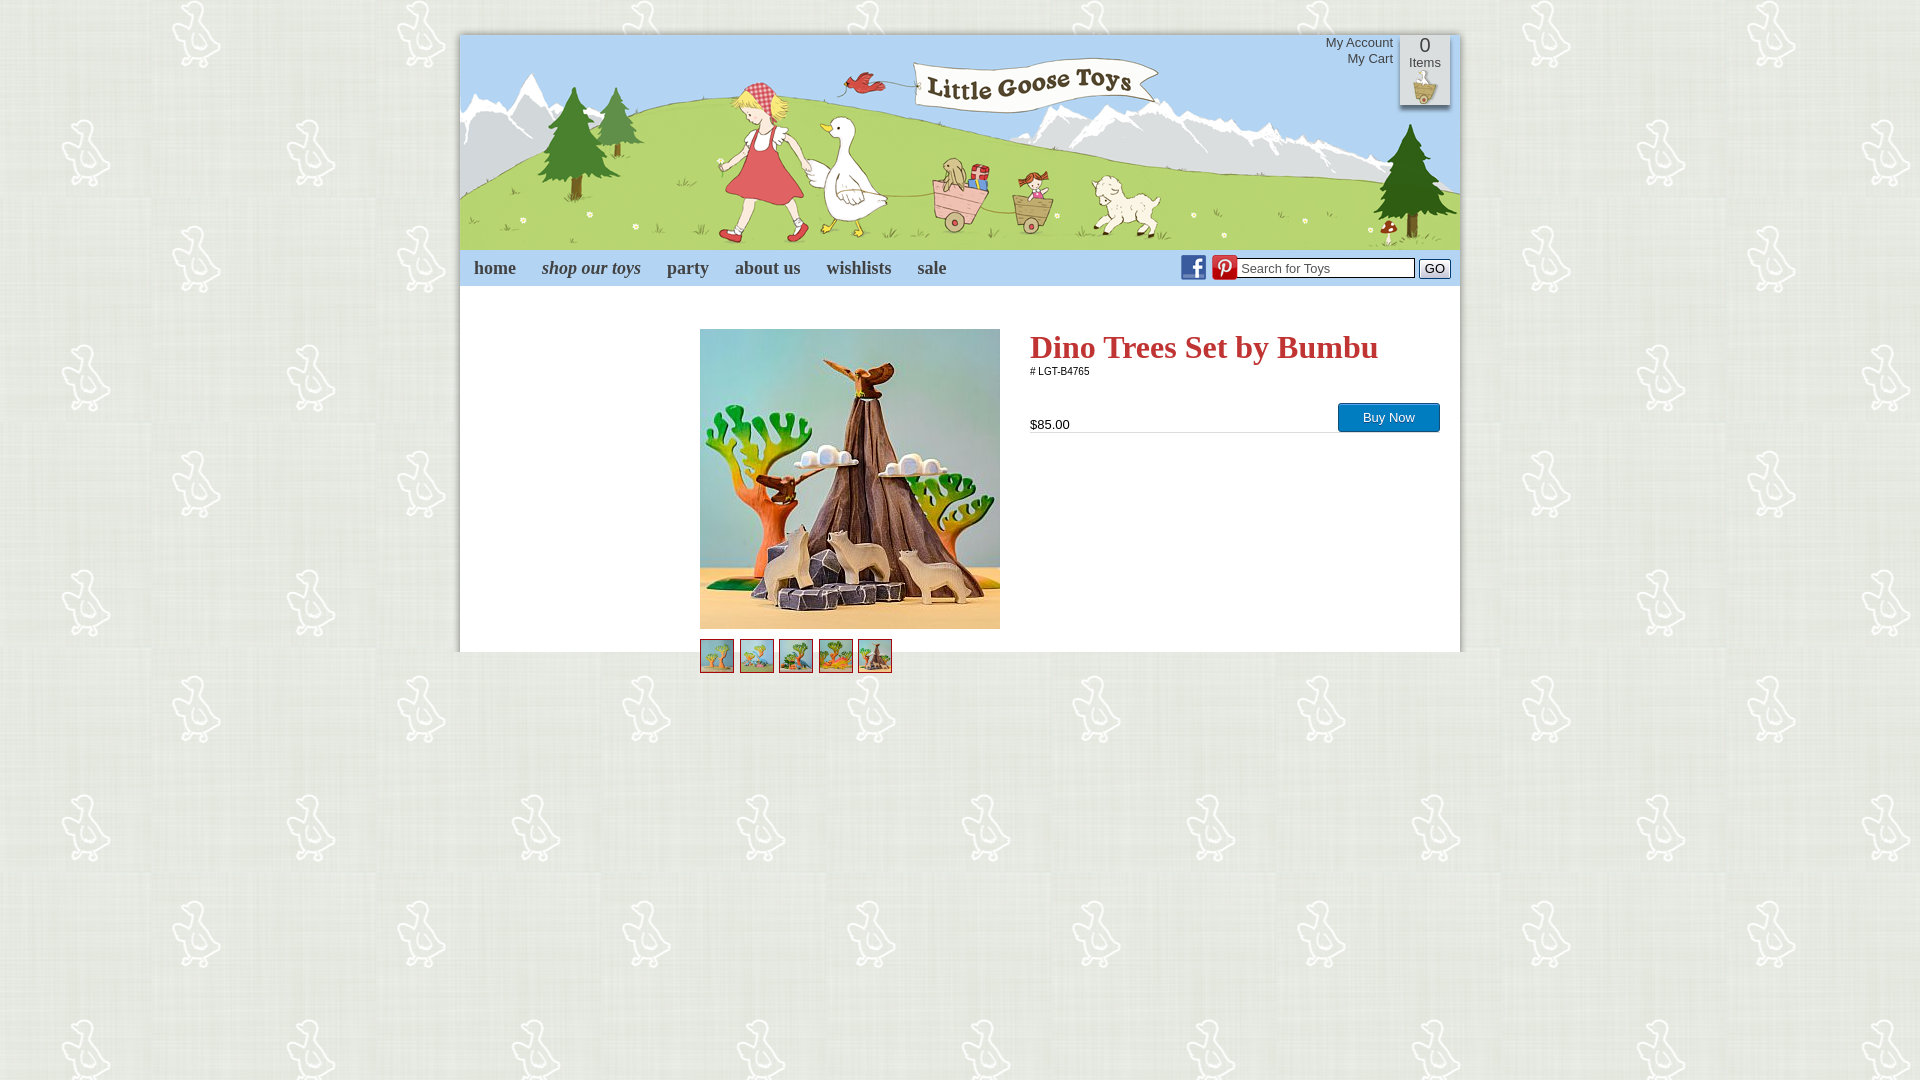 This screenshot has height=1080, width=1920. Describe the element at coordinates (1360, 42) in the screenshot. I see `My Account` at that location.